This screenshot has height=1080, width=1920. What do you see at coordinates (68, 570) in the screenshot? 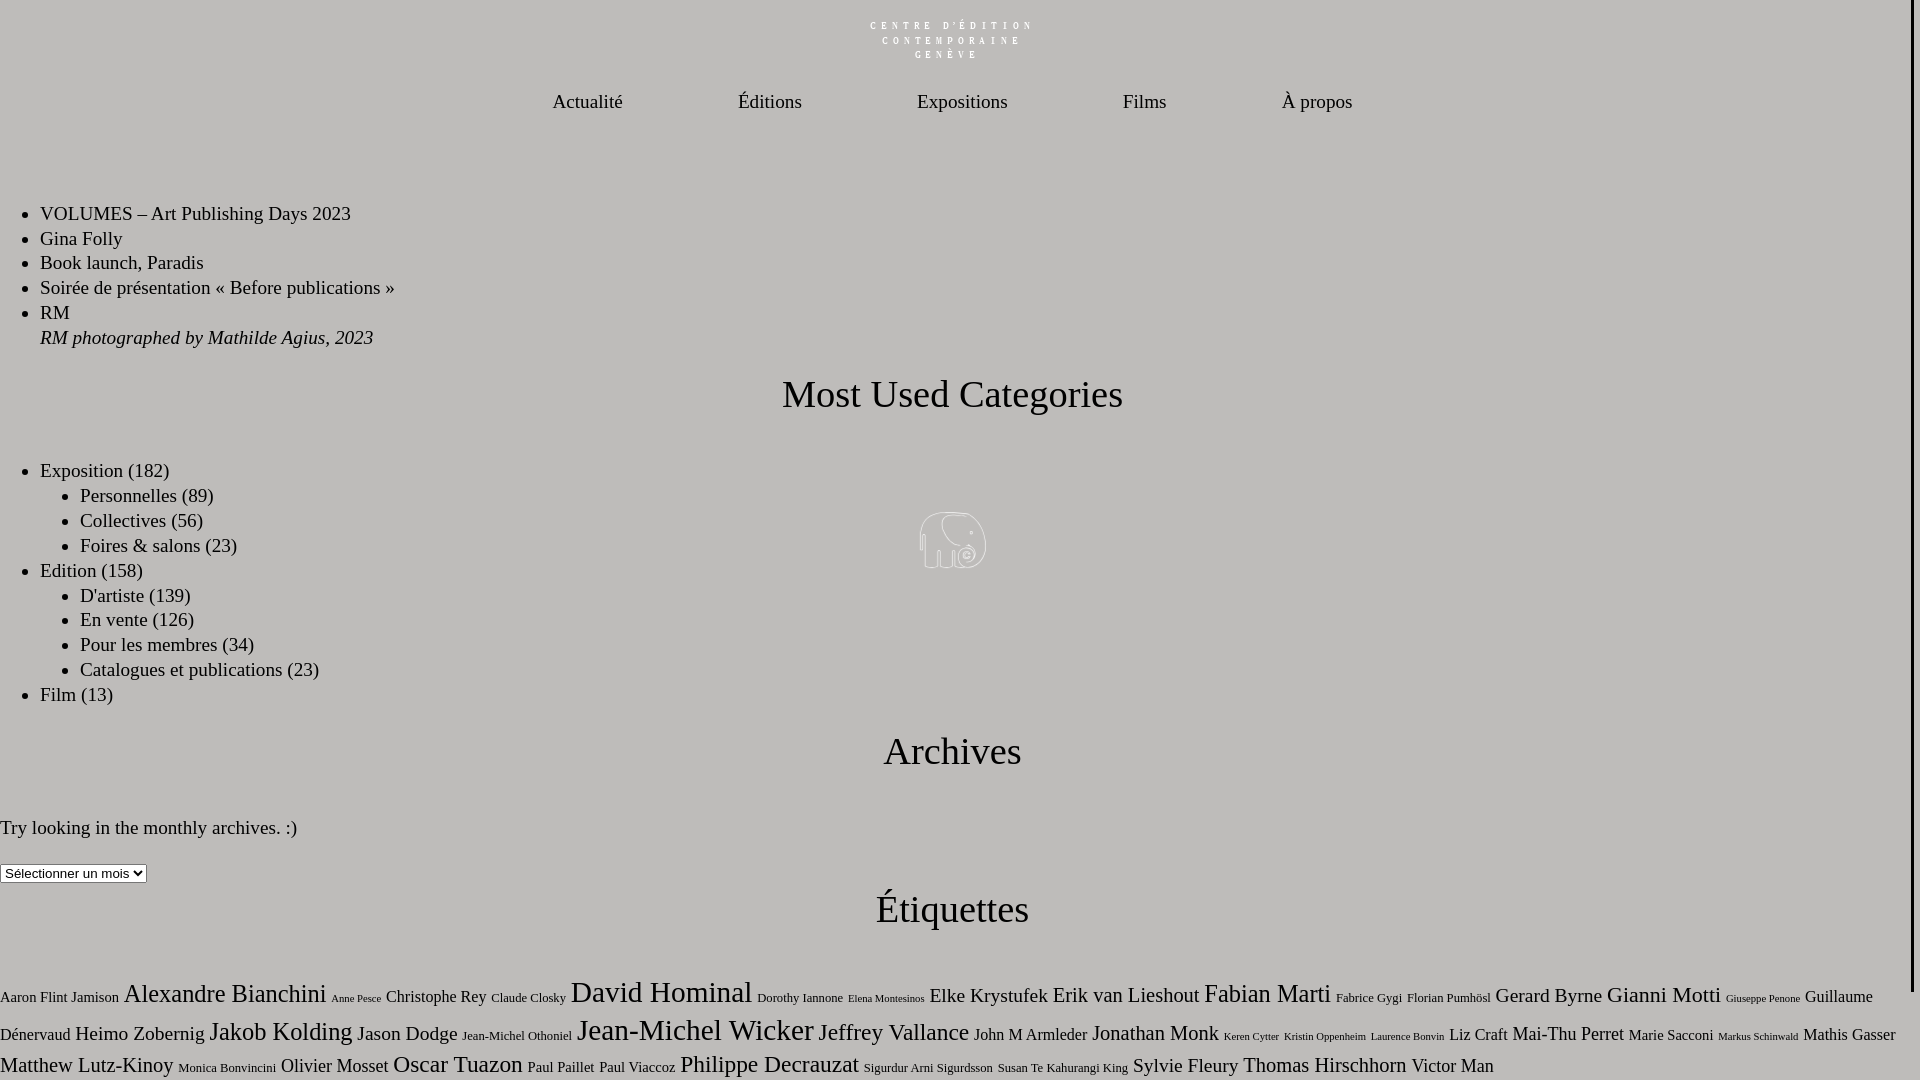
I see `Edition` at bounding box center [68, 570].